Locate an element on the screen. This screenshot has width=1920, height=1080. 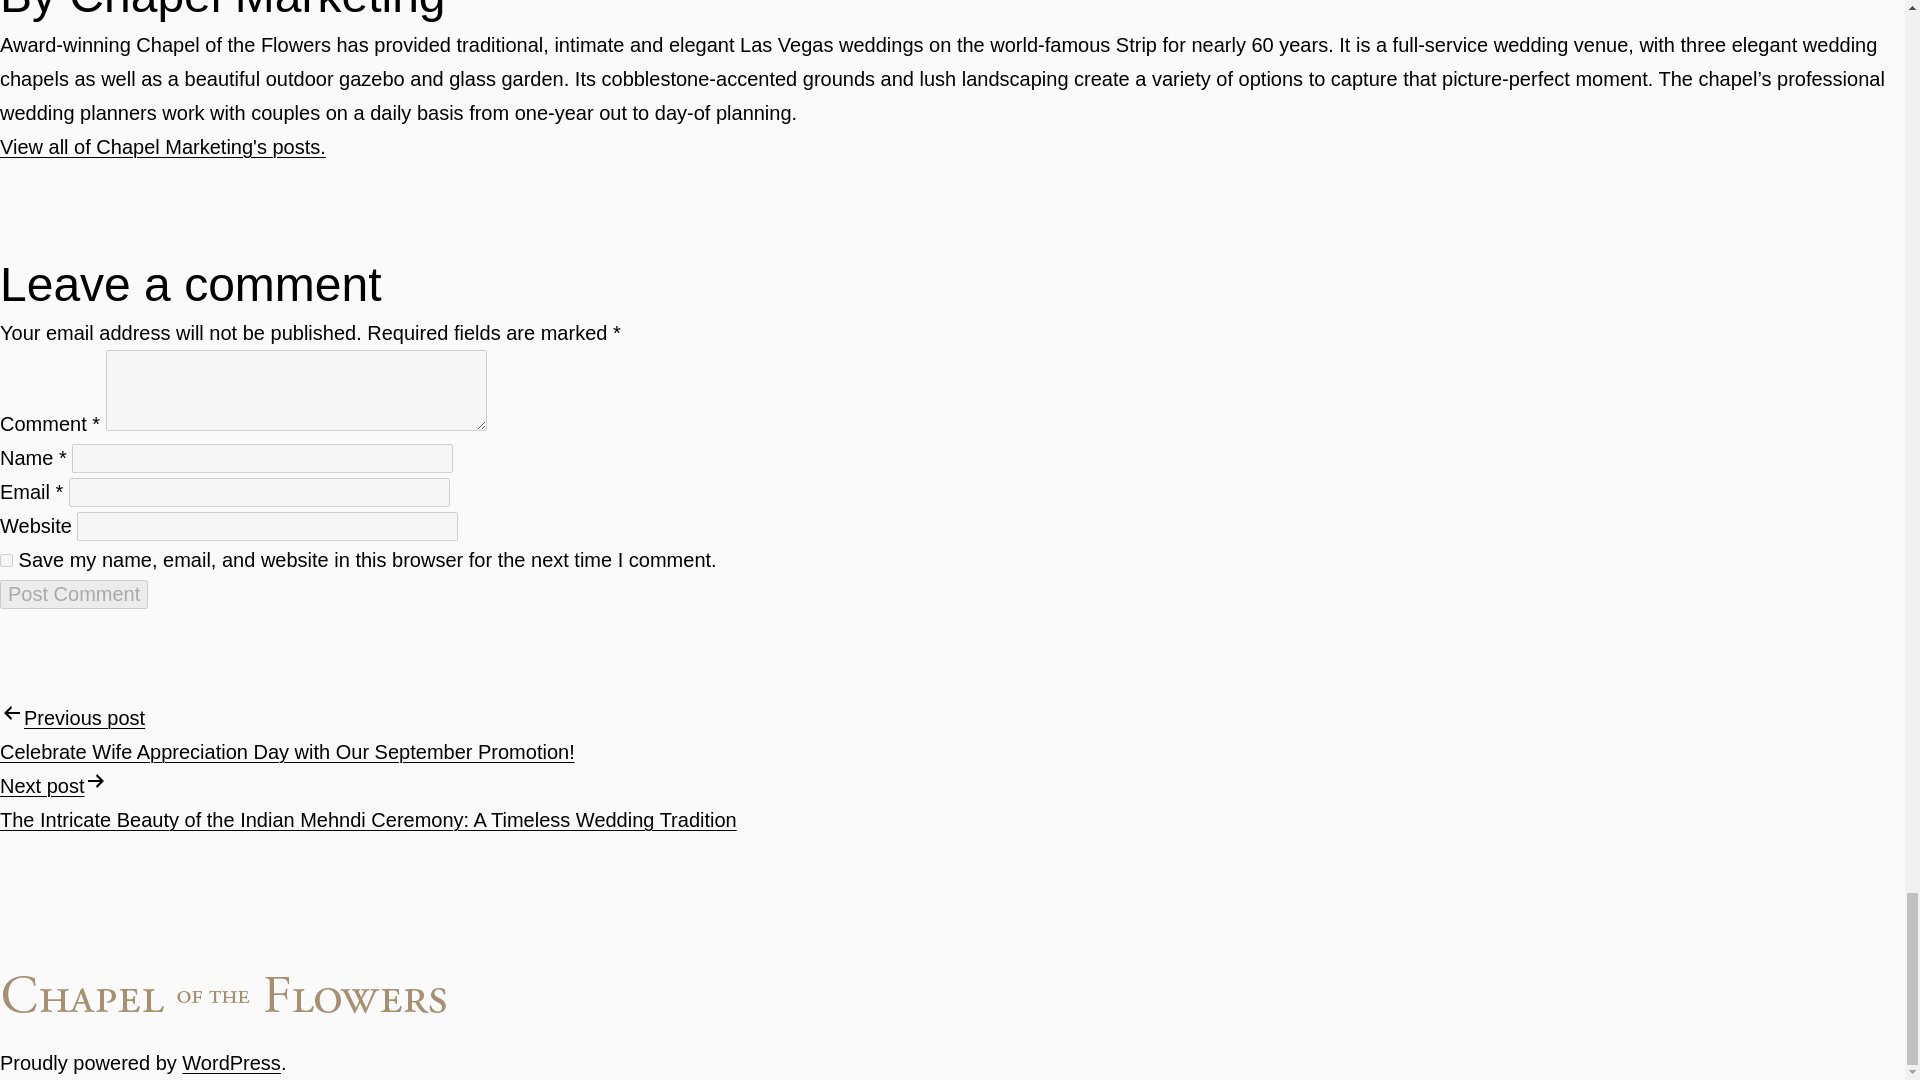
yes is located at coordinates (6, 560).